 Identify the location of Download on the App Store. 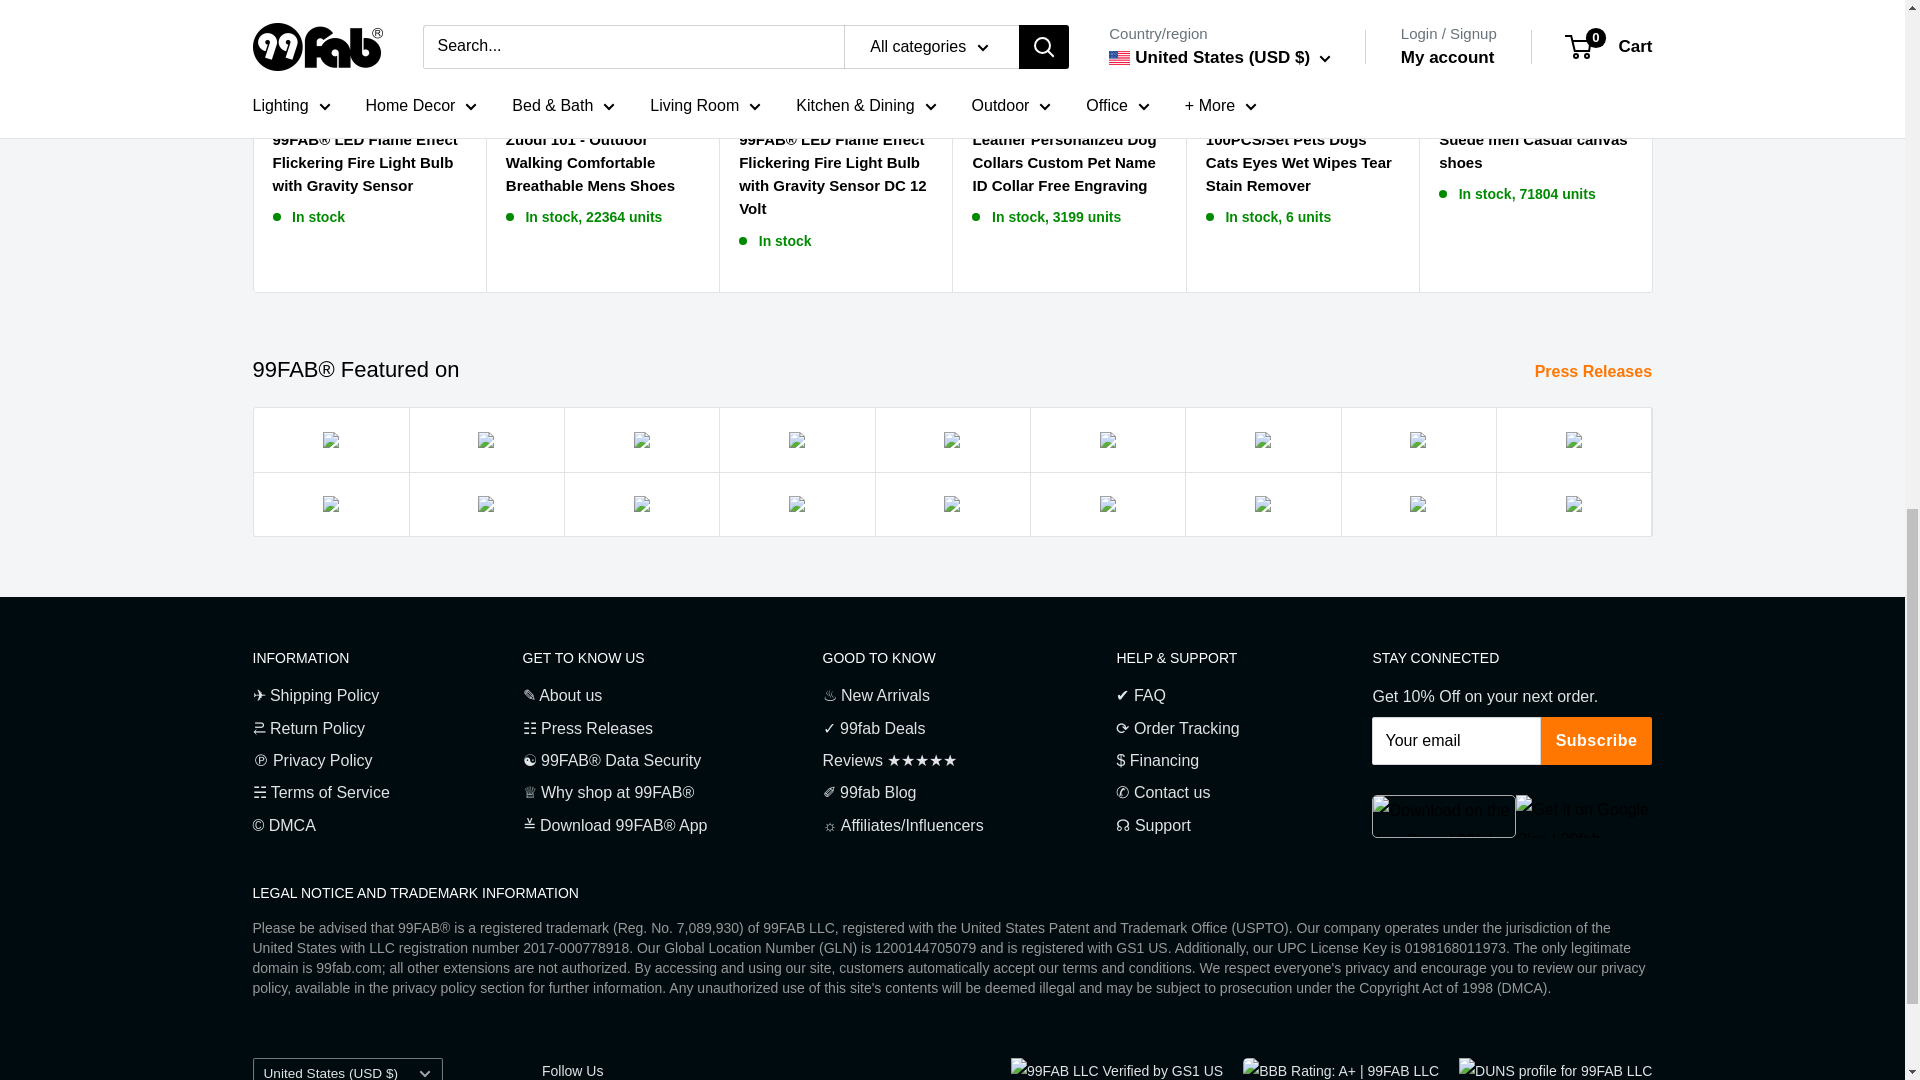
(1444, 816).